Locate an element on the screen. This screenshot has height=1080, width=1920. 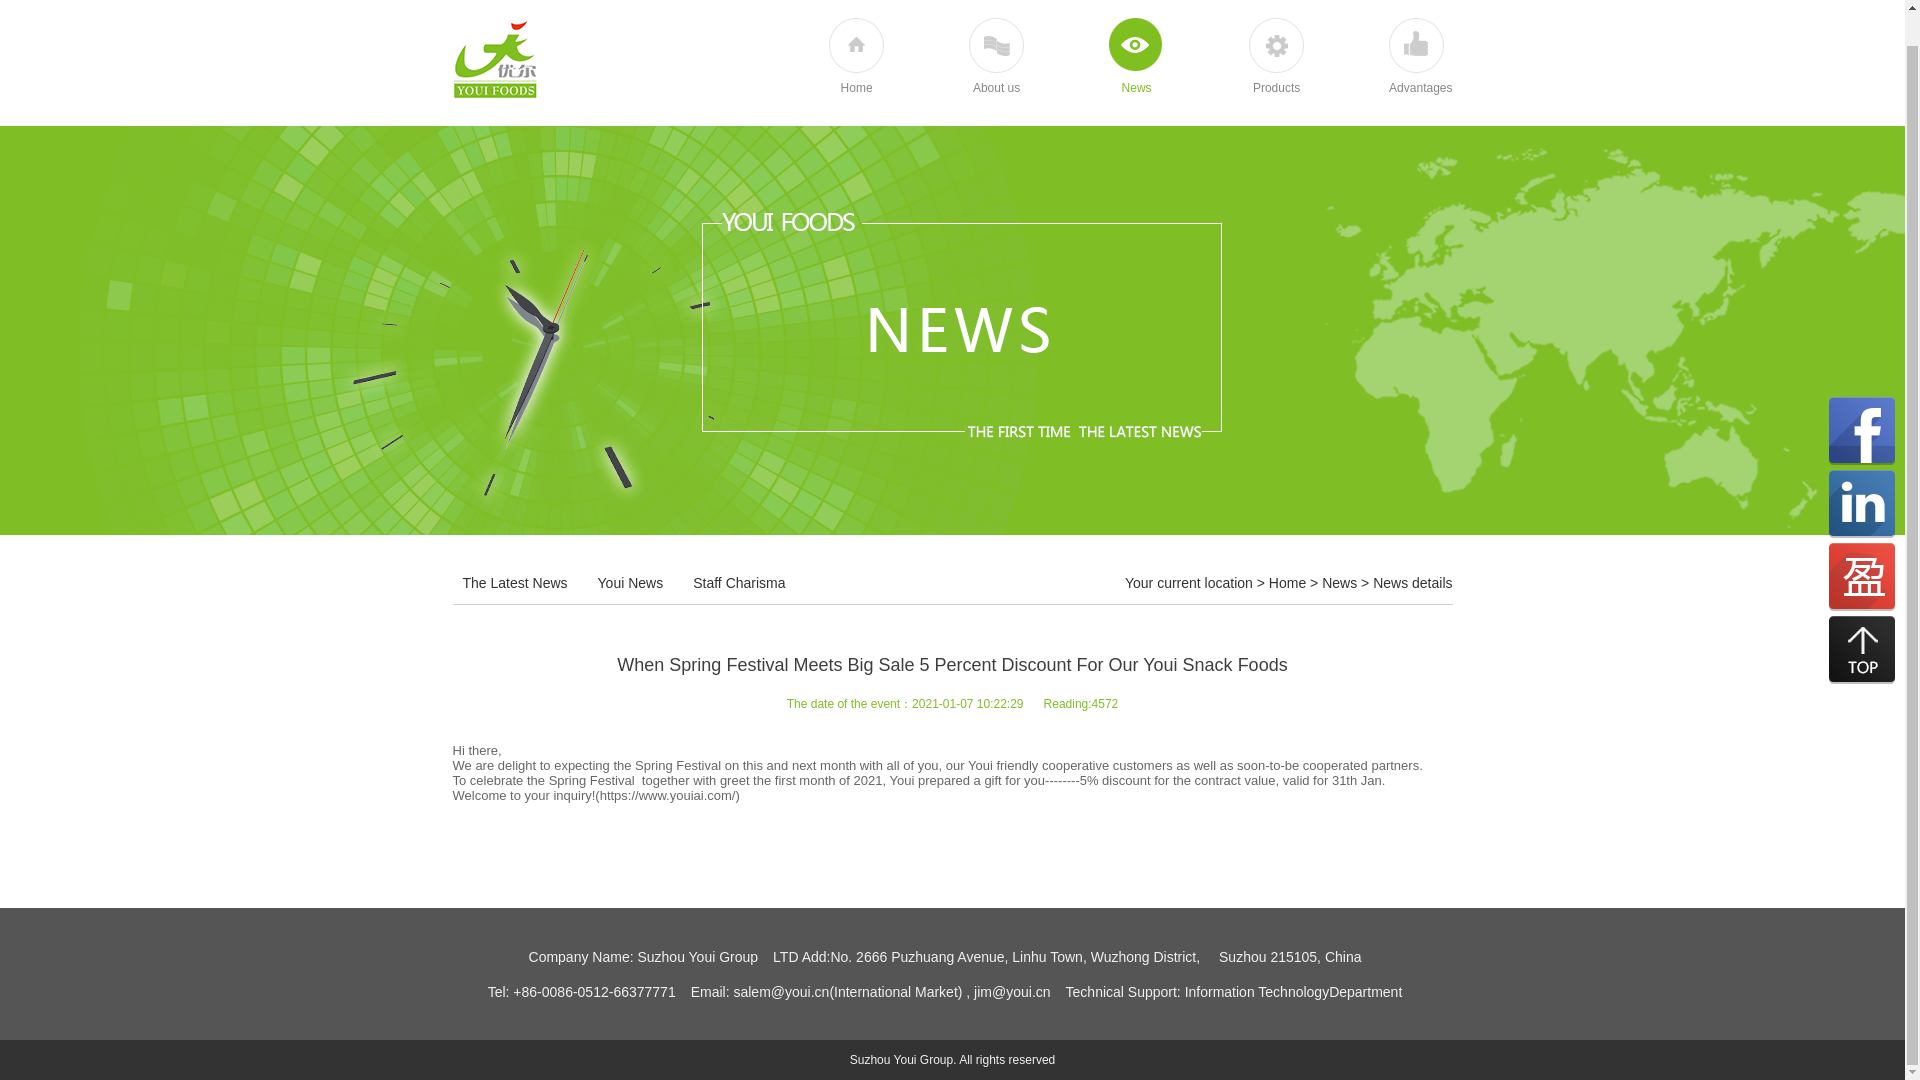
News is located at coordinates (1340, 582).